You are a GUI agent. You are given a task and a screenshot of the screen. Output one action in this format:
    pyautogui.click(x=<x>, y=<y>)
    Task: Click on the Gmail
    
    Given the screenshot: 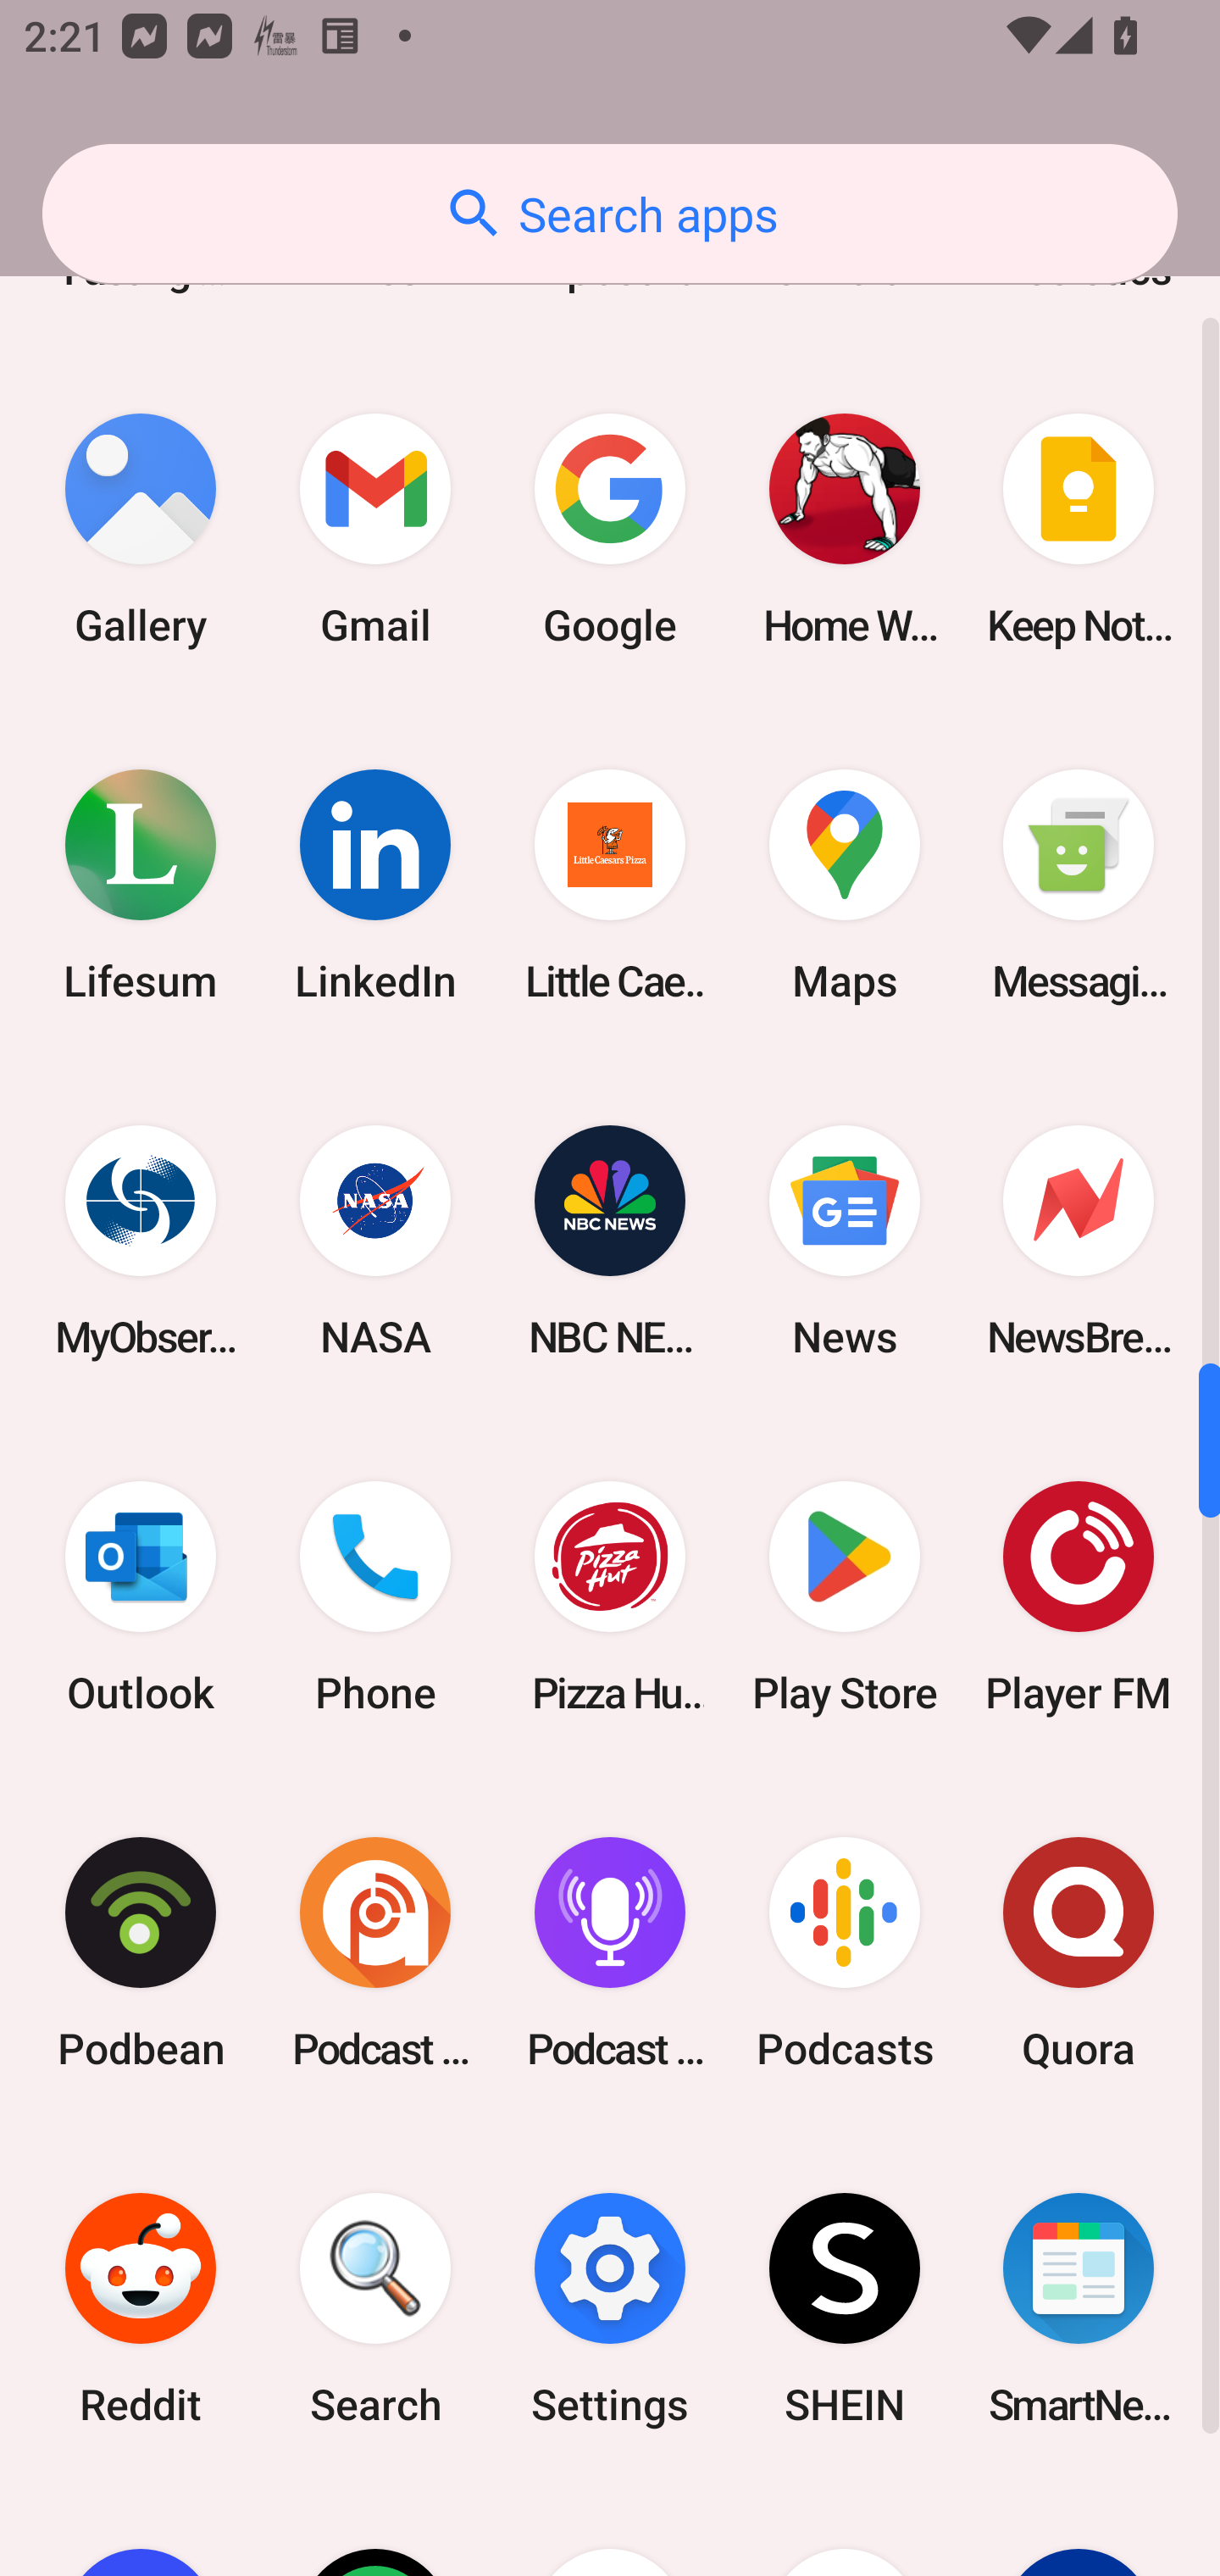 What is the action you would take?
    pyautogui.click(x=375, y=530)
    